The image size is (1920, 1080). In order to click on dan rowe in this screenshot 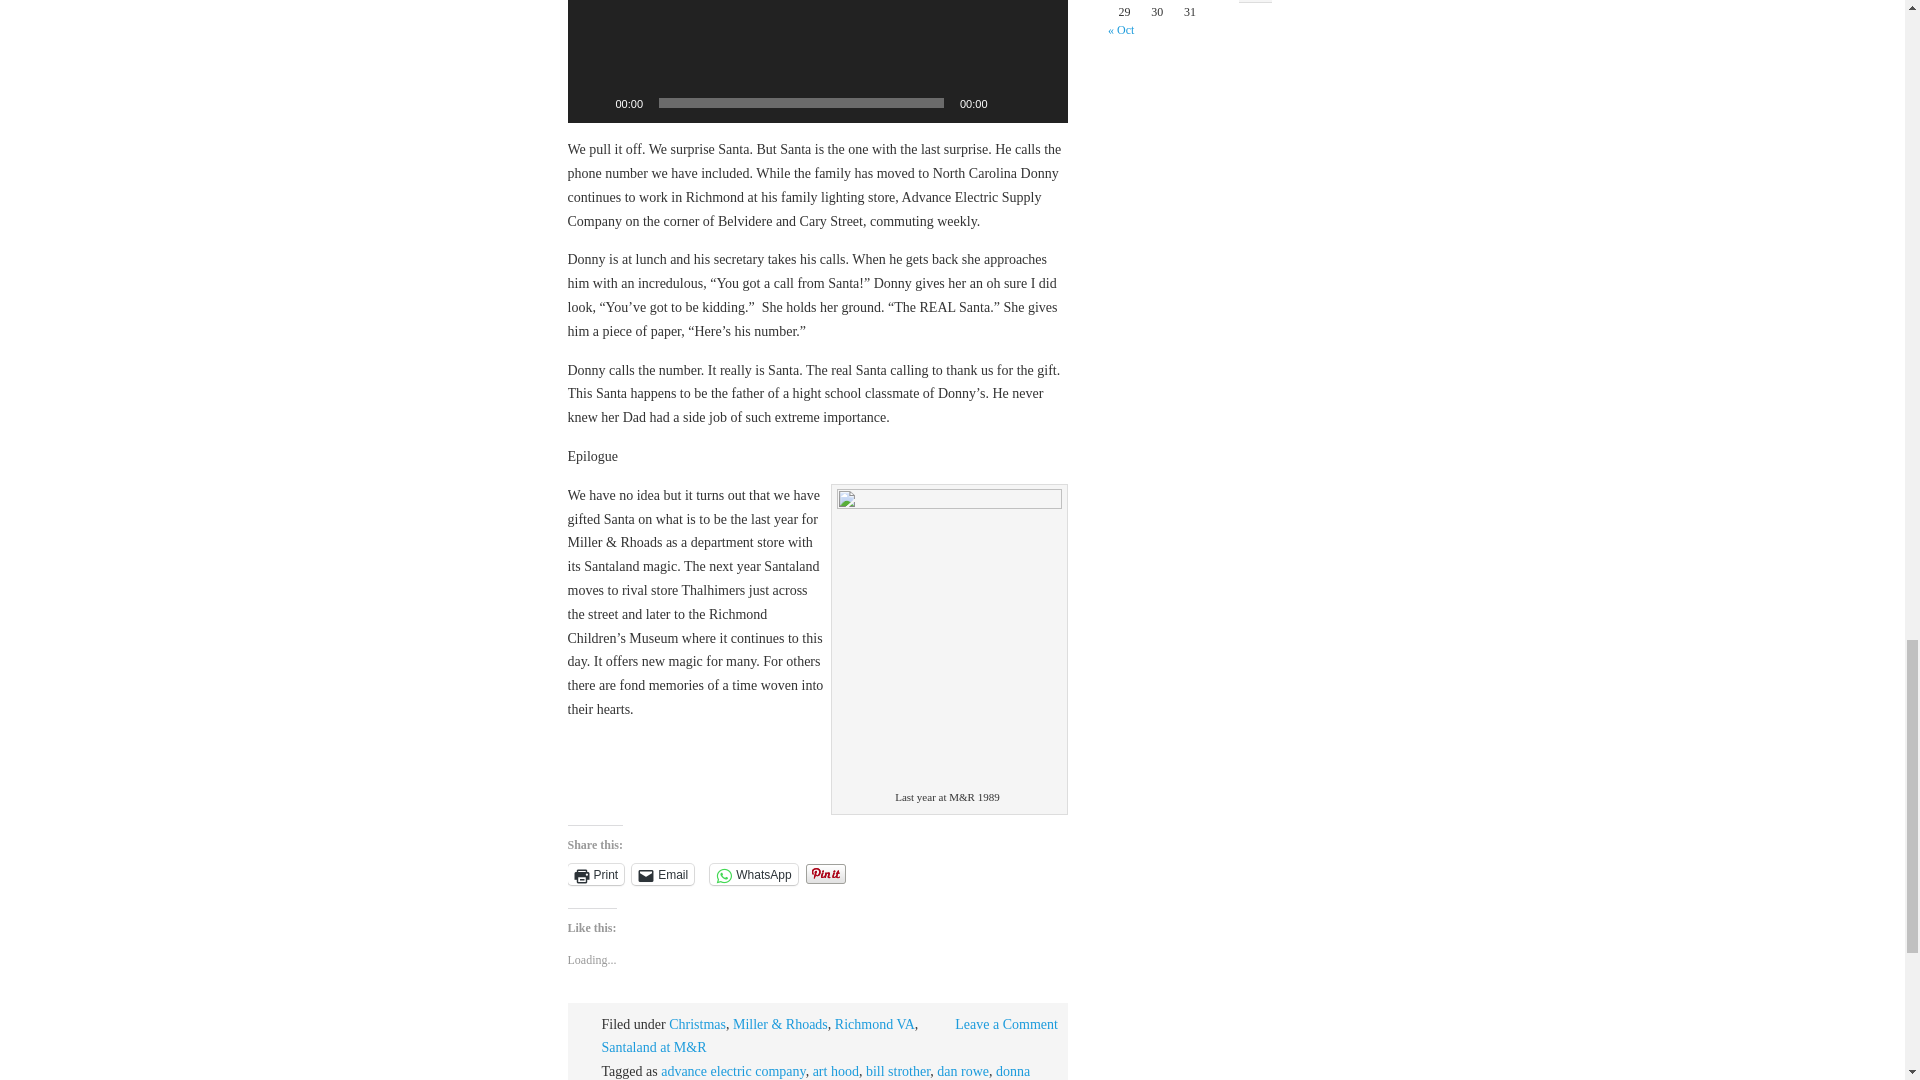, I will do `click(962, 1070)`.